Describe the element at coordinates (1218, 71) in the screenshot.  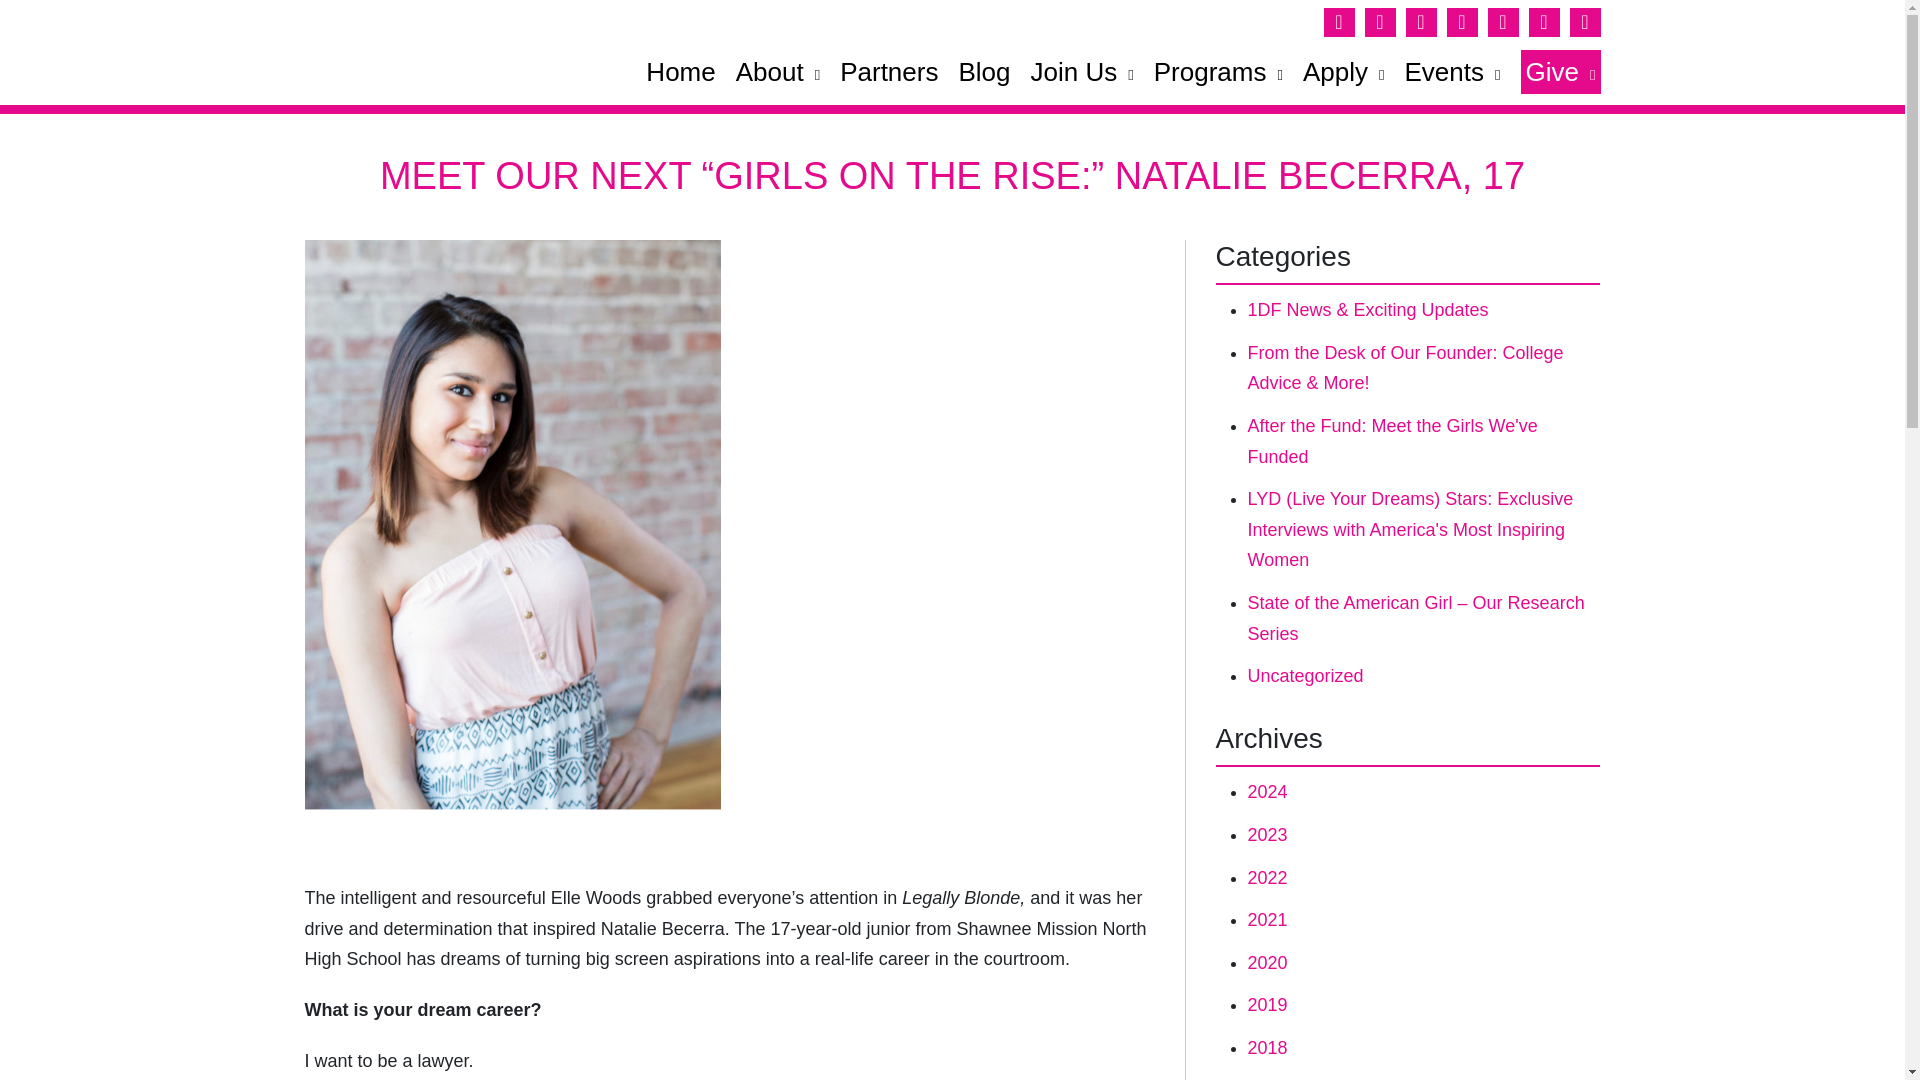
I see `Programs` at that location.